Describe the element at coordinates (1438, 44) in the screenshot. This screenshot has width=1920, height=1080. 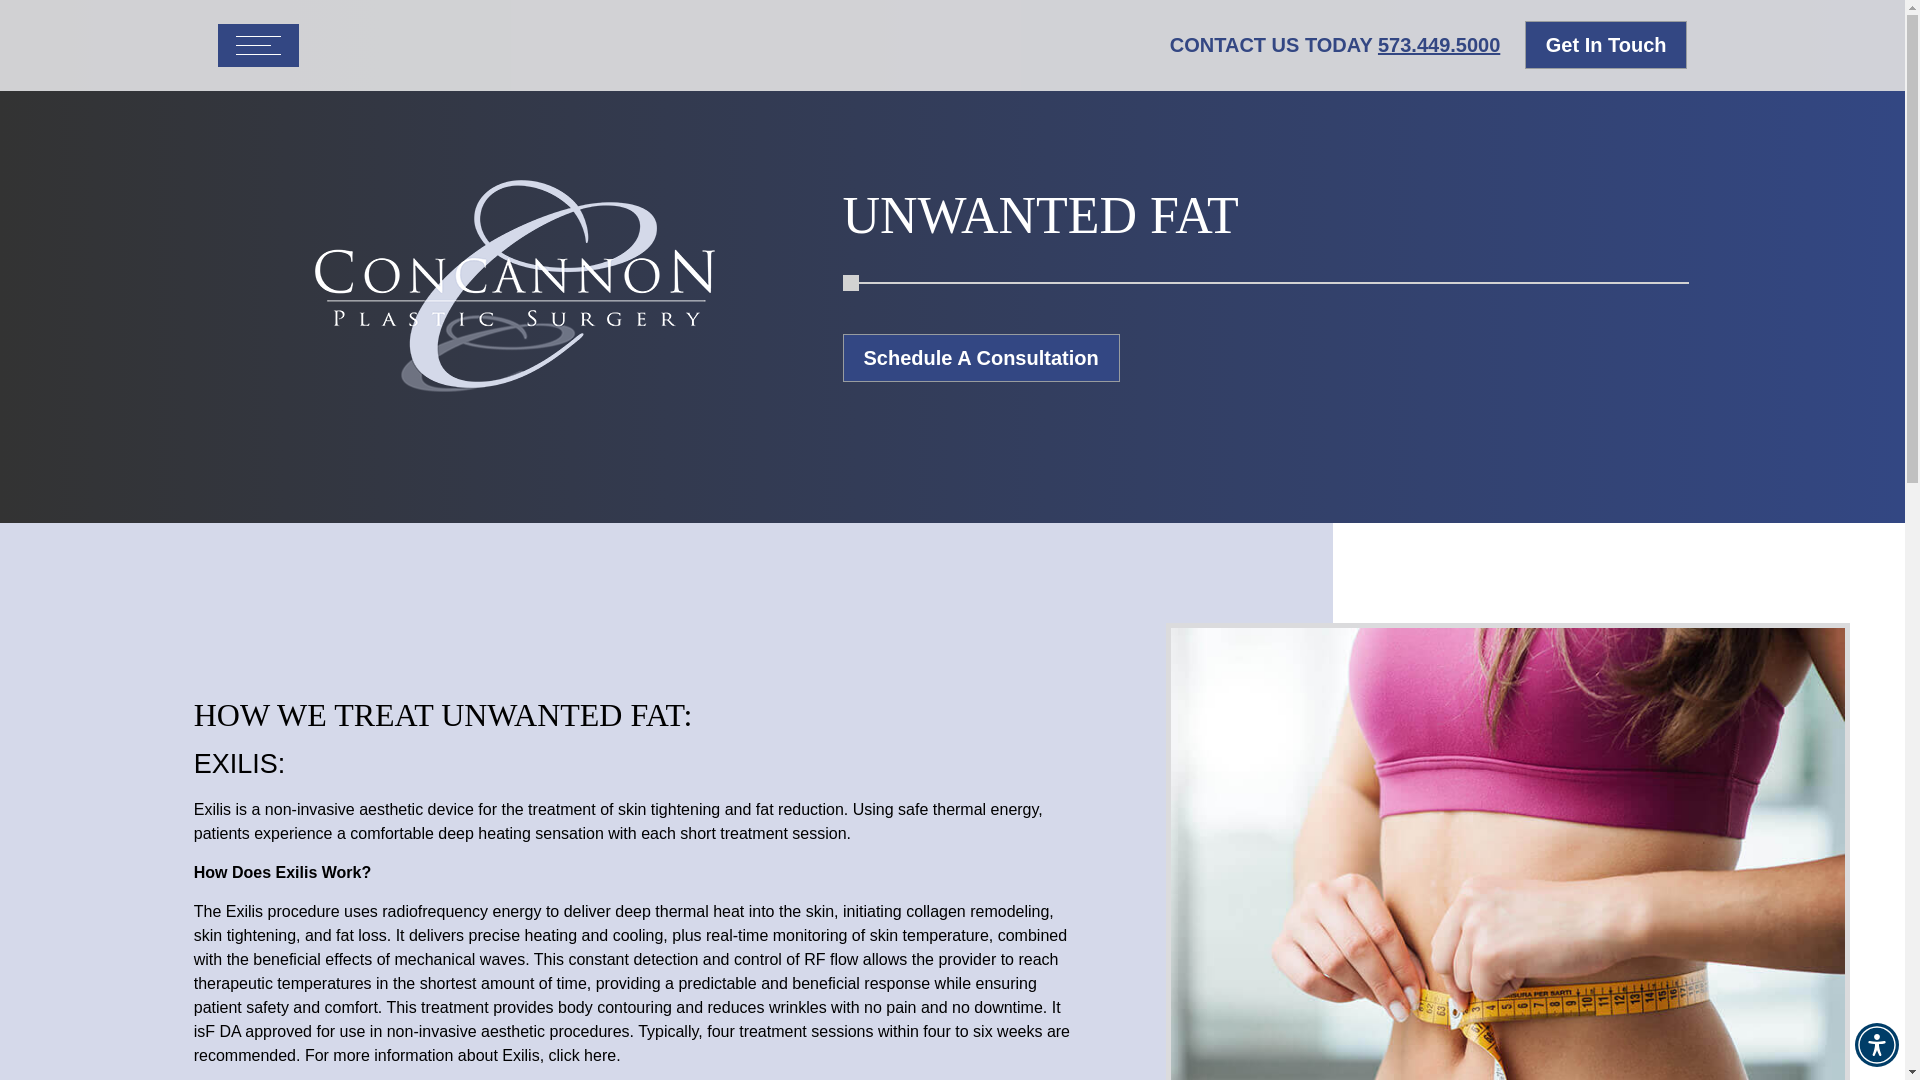
I see `573.449.5000` at that location.